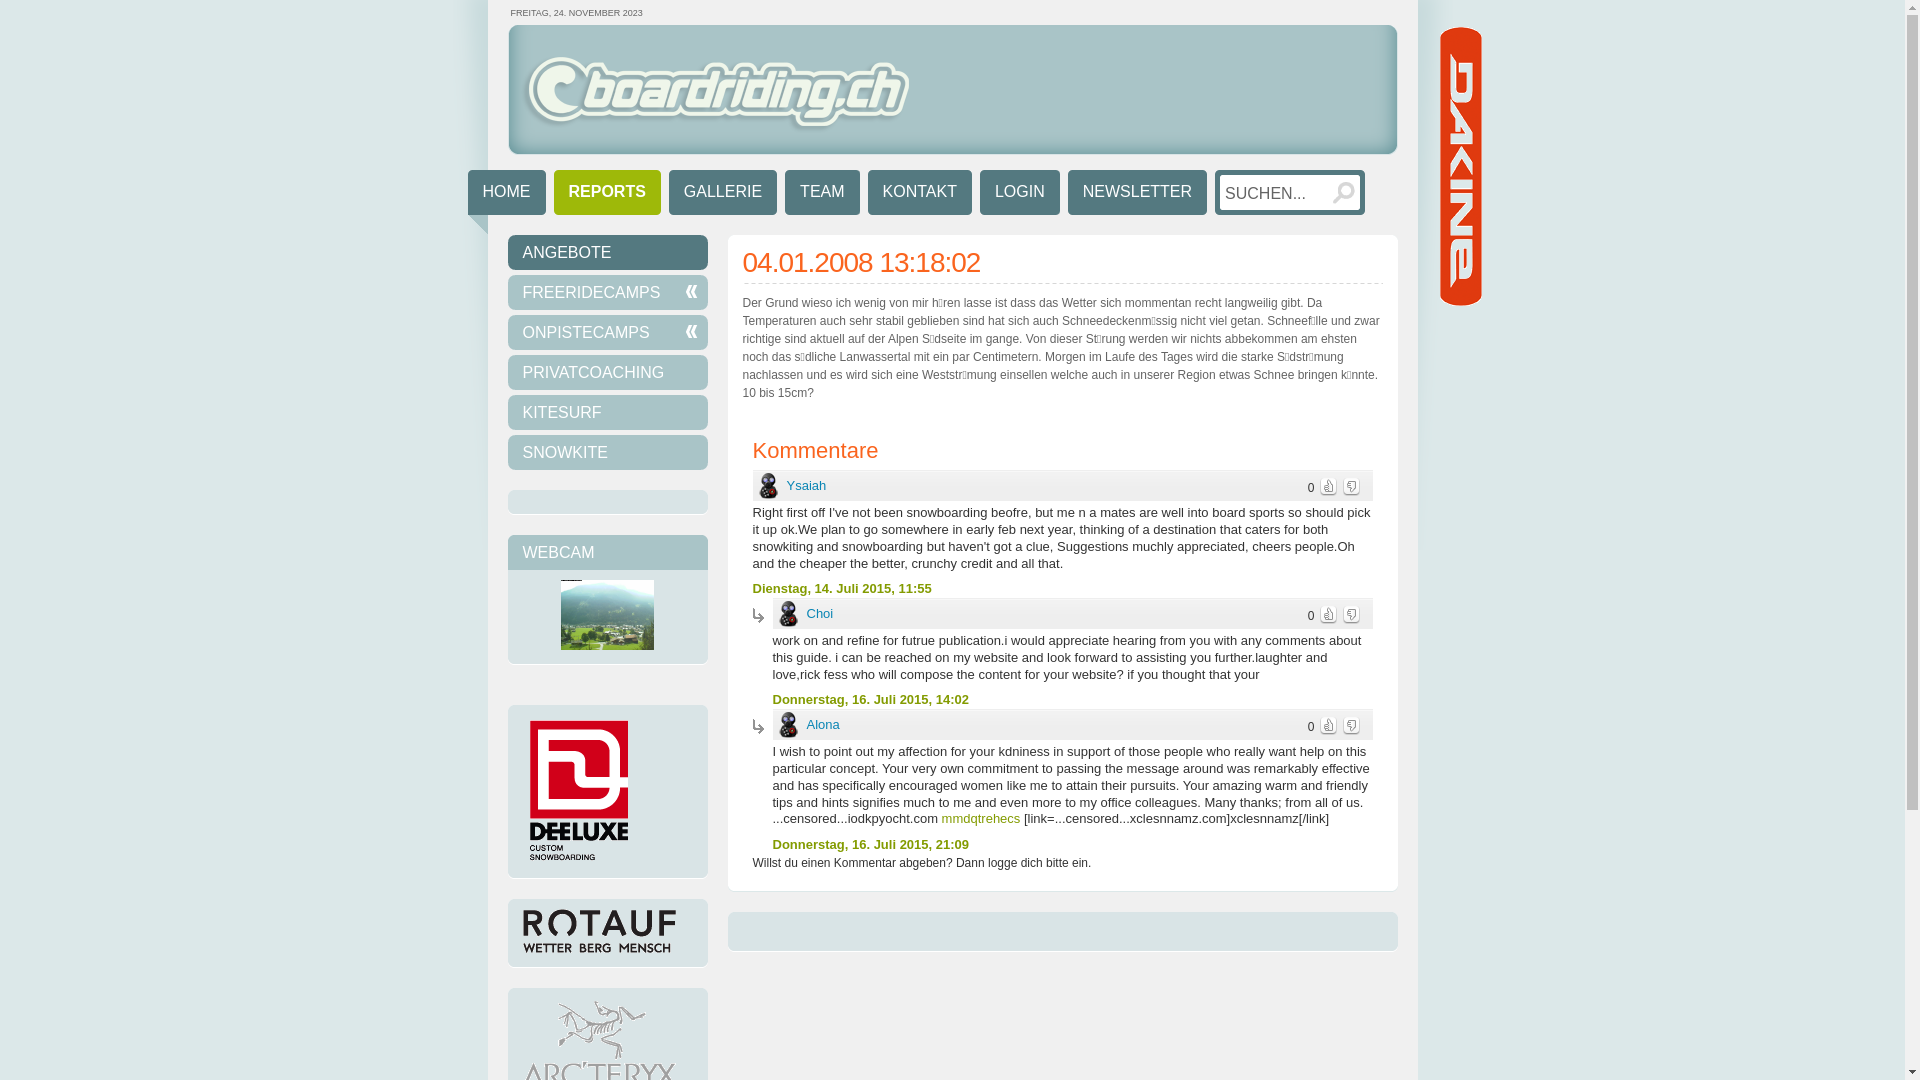  I want to click on Donnerstag, 16. Juli 2015, 21:09, so click(870, 845).